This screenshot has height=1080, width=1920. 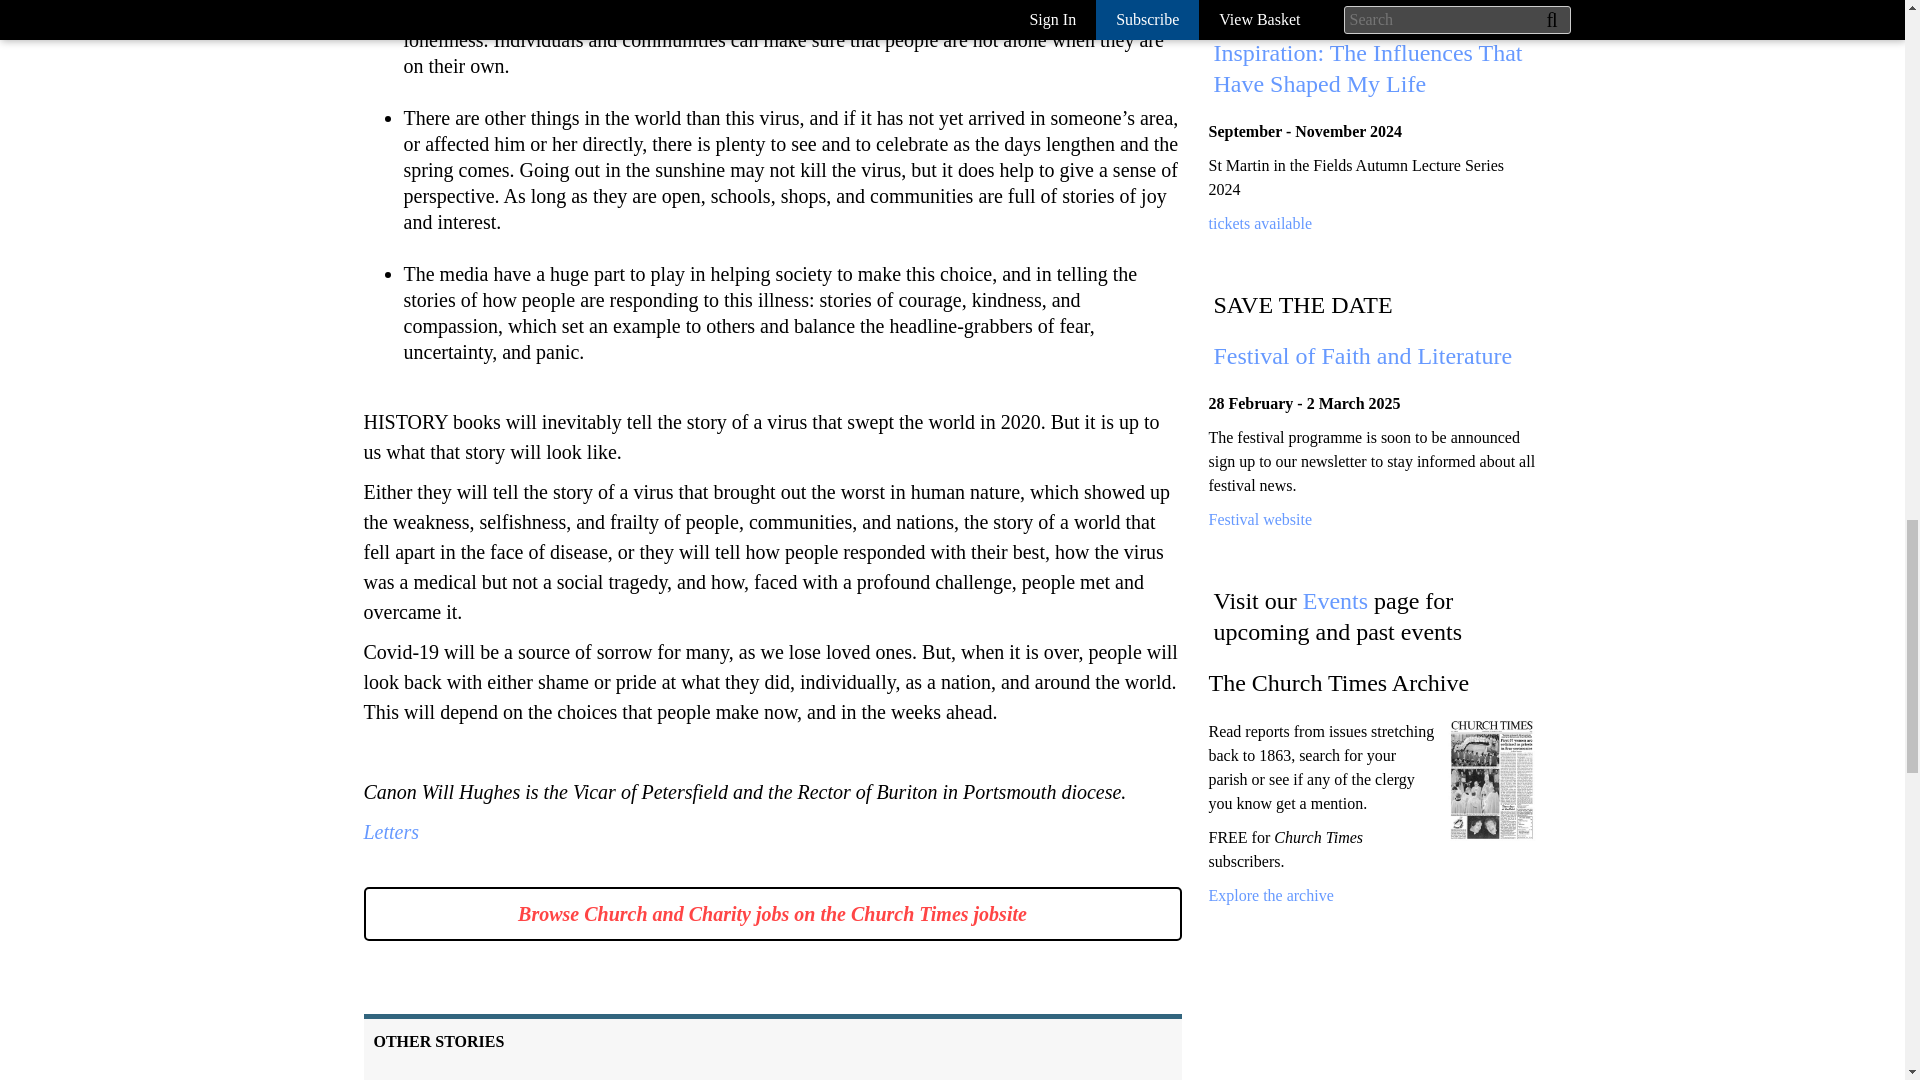 I want to click on Inspiration: The Influences That Have Shaped My Life, so click(x=1259, y=223).